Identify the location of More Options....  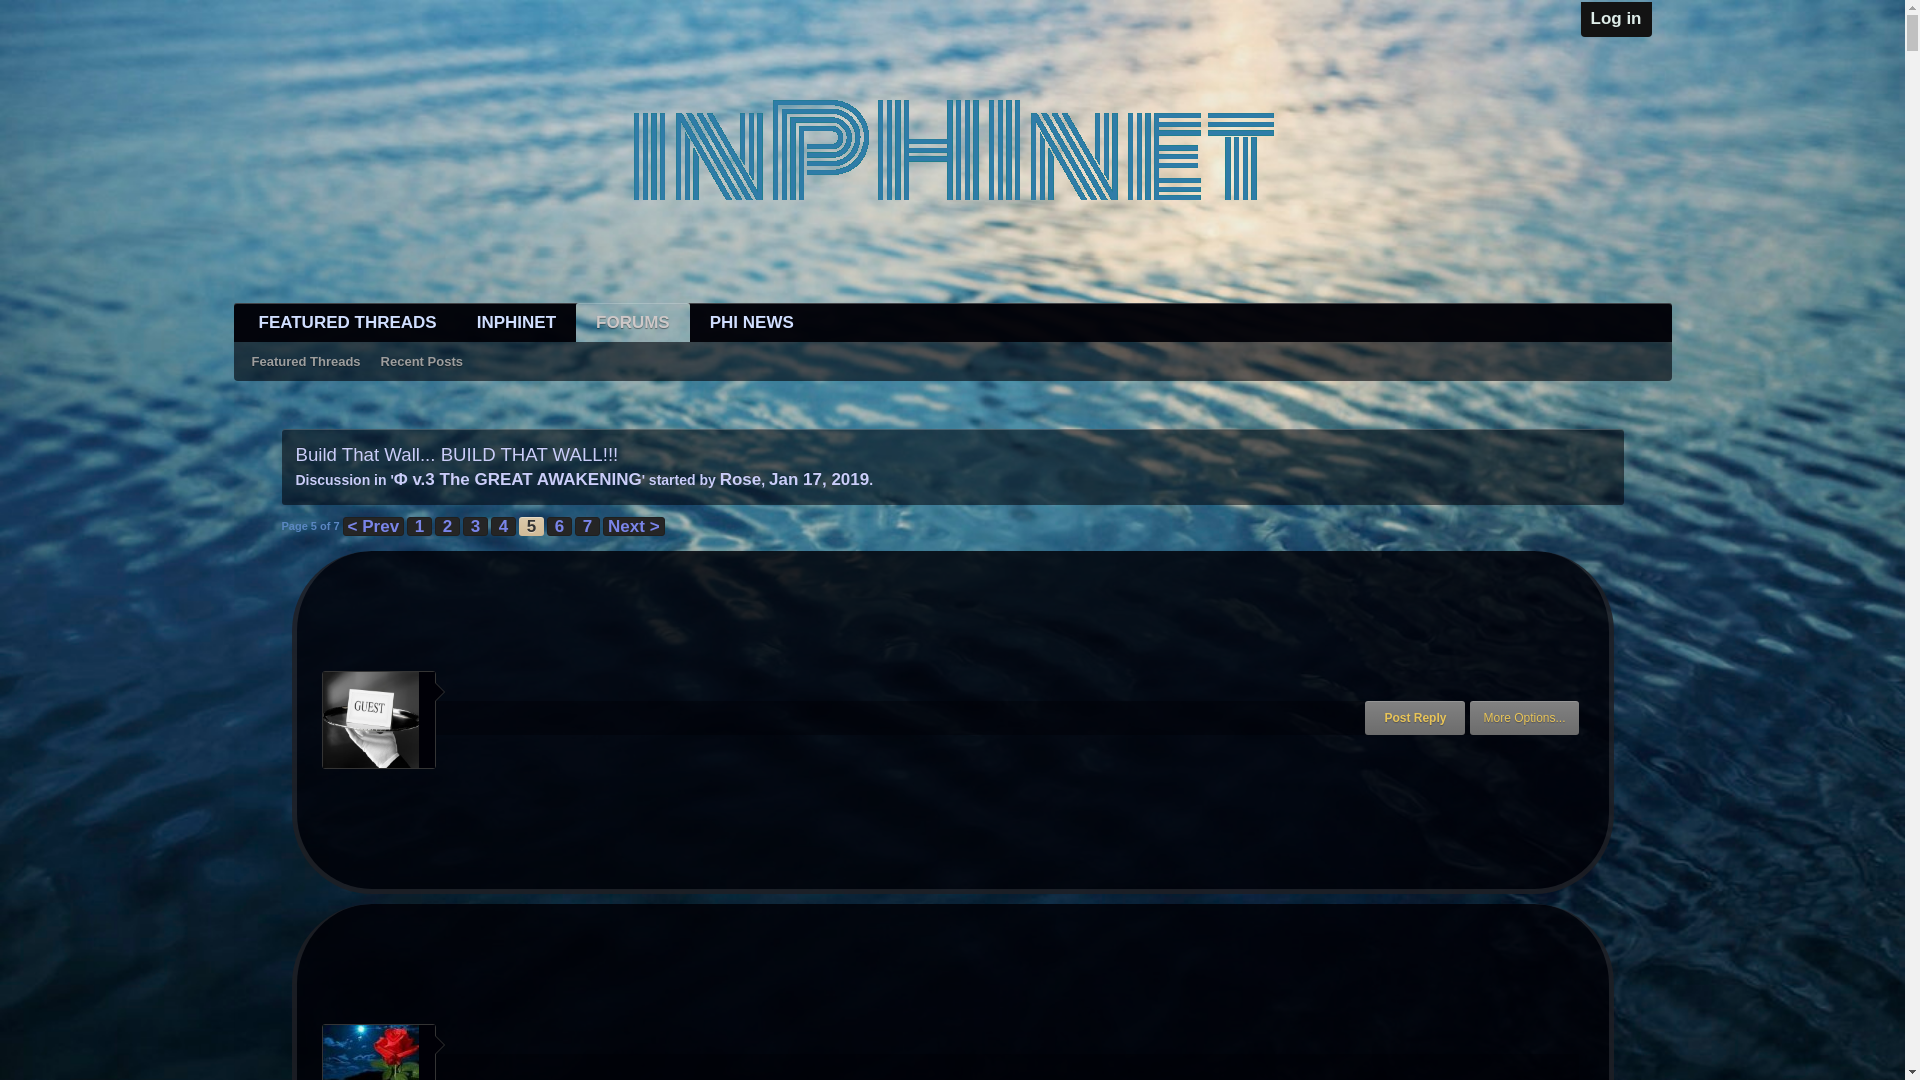
(1524, 718).